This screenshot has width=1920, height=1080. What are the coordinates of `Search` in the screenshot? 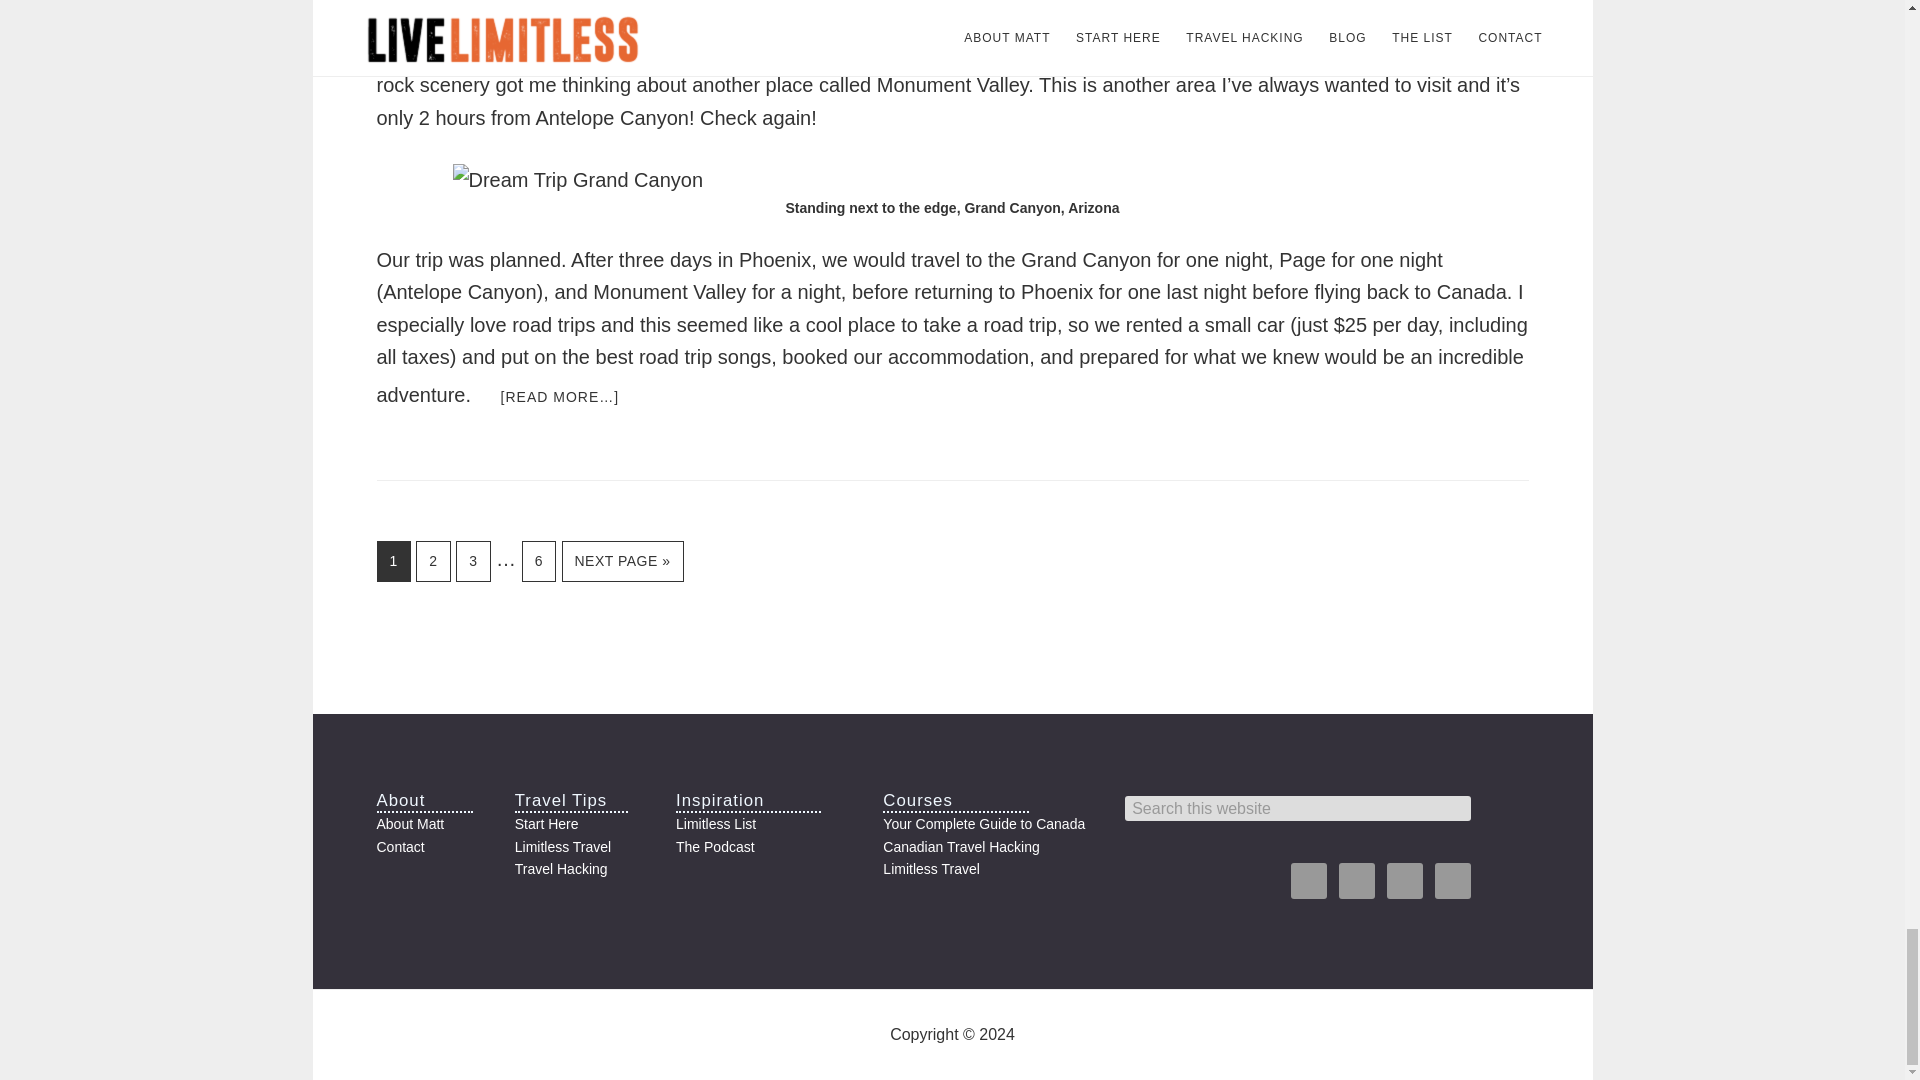 It's located at (1508, 808).